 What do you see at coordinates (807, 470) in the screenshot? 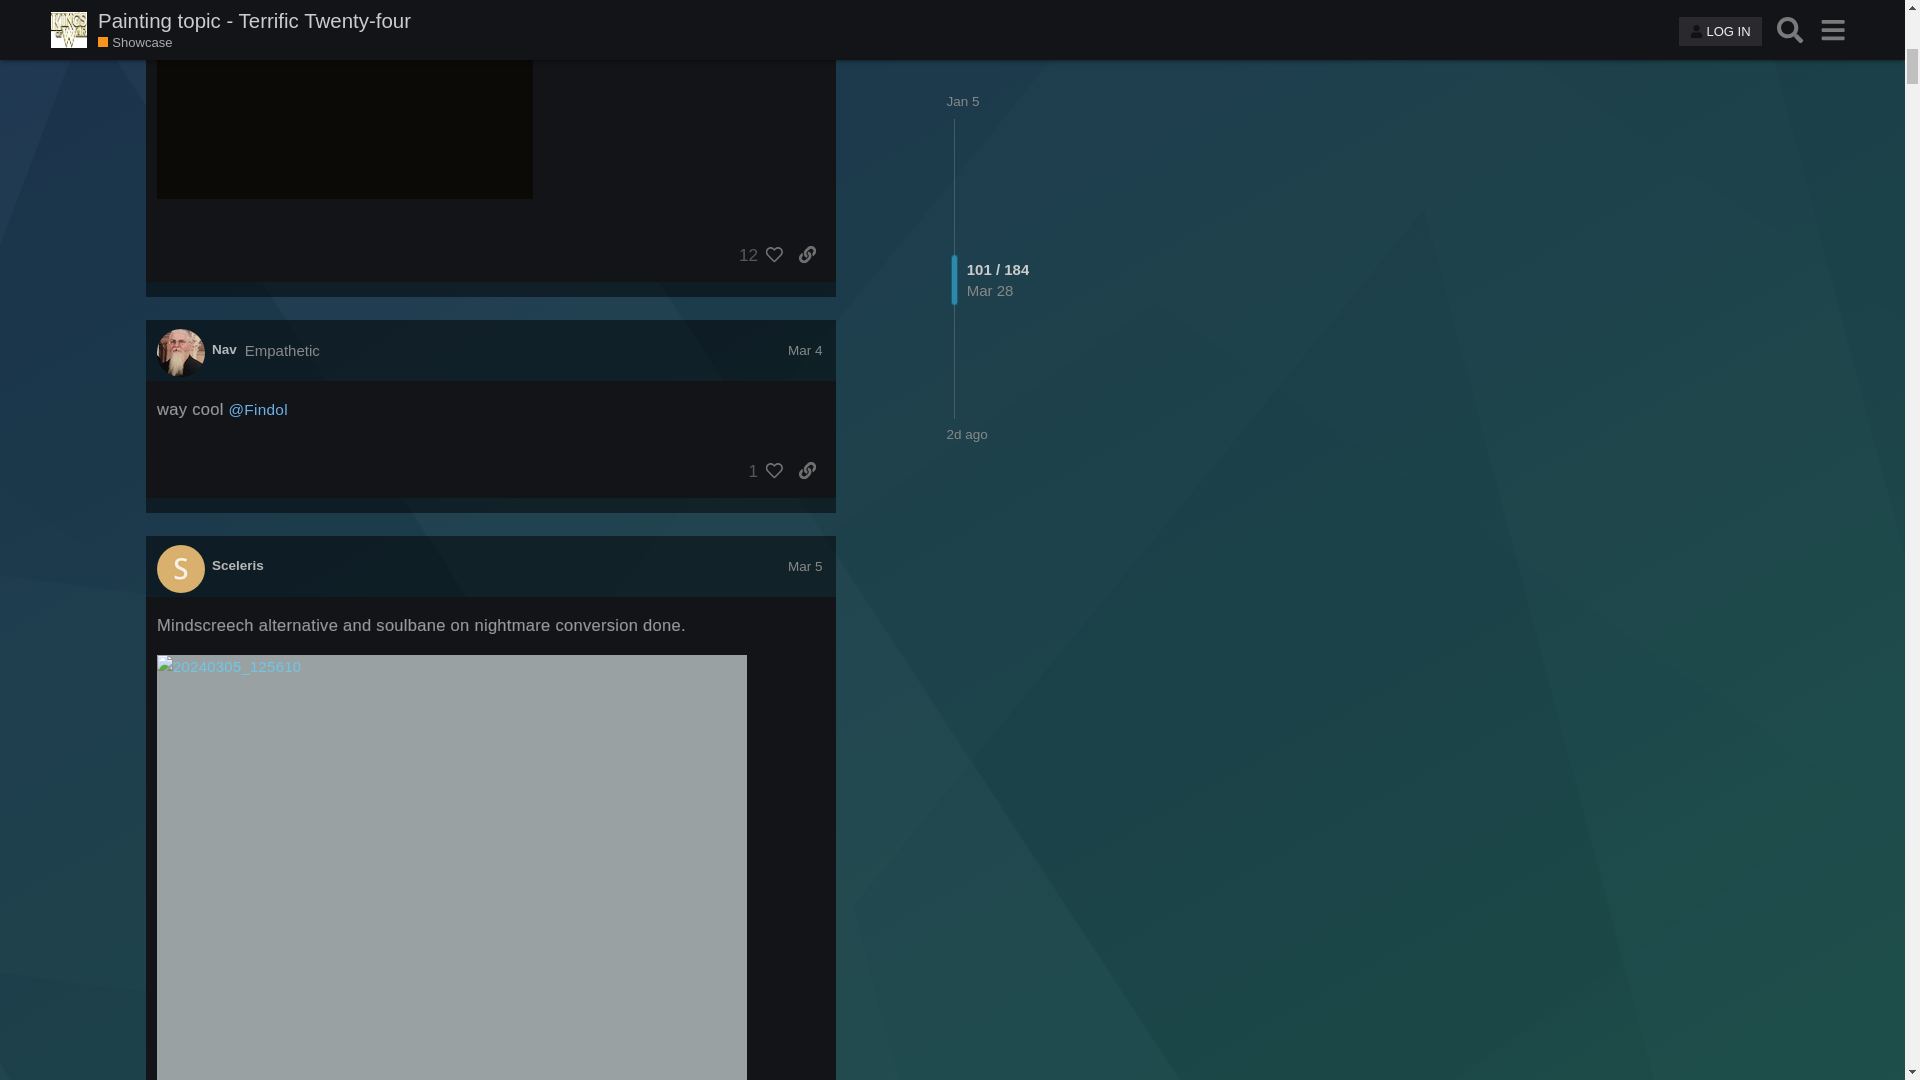
I see `copy a link to this post to clipboard` at bounding box center [807, 470].